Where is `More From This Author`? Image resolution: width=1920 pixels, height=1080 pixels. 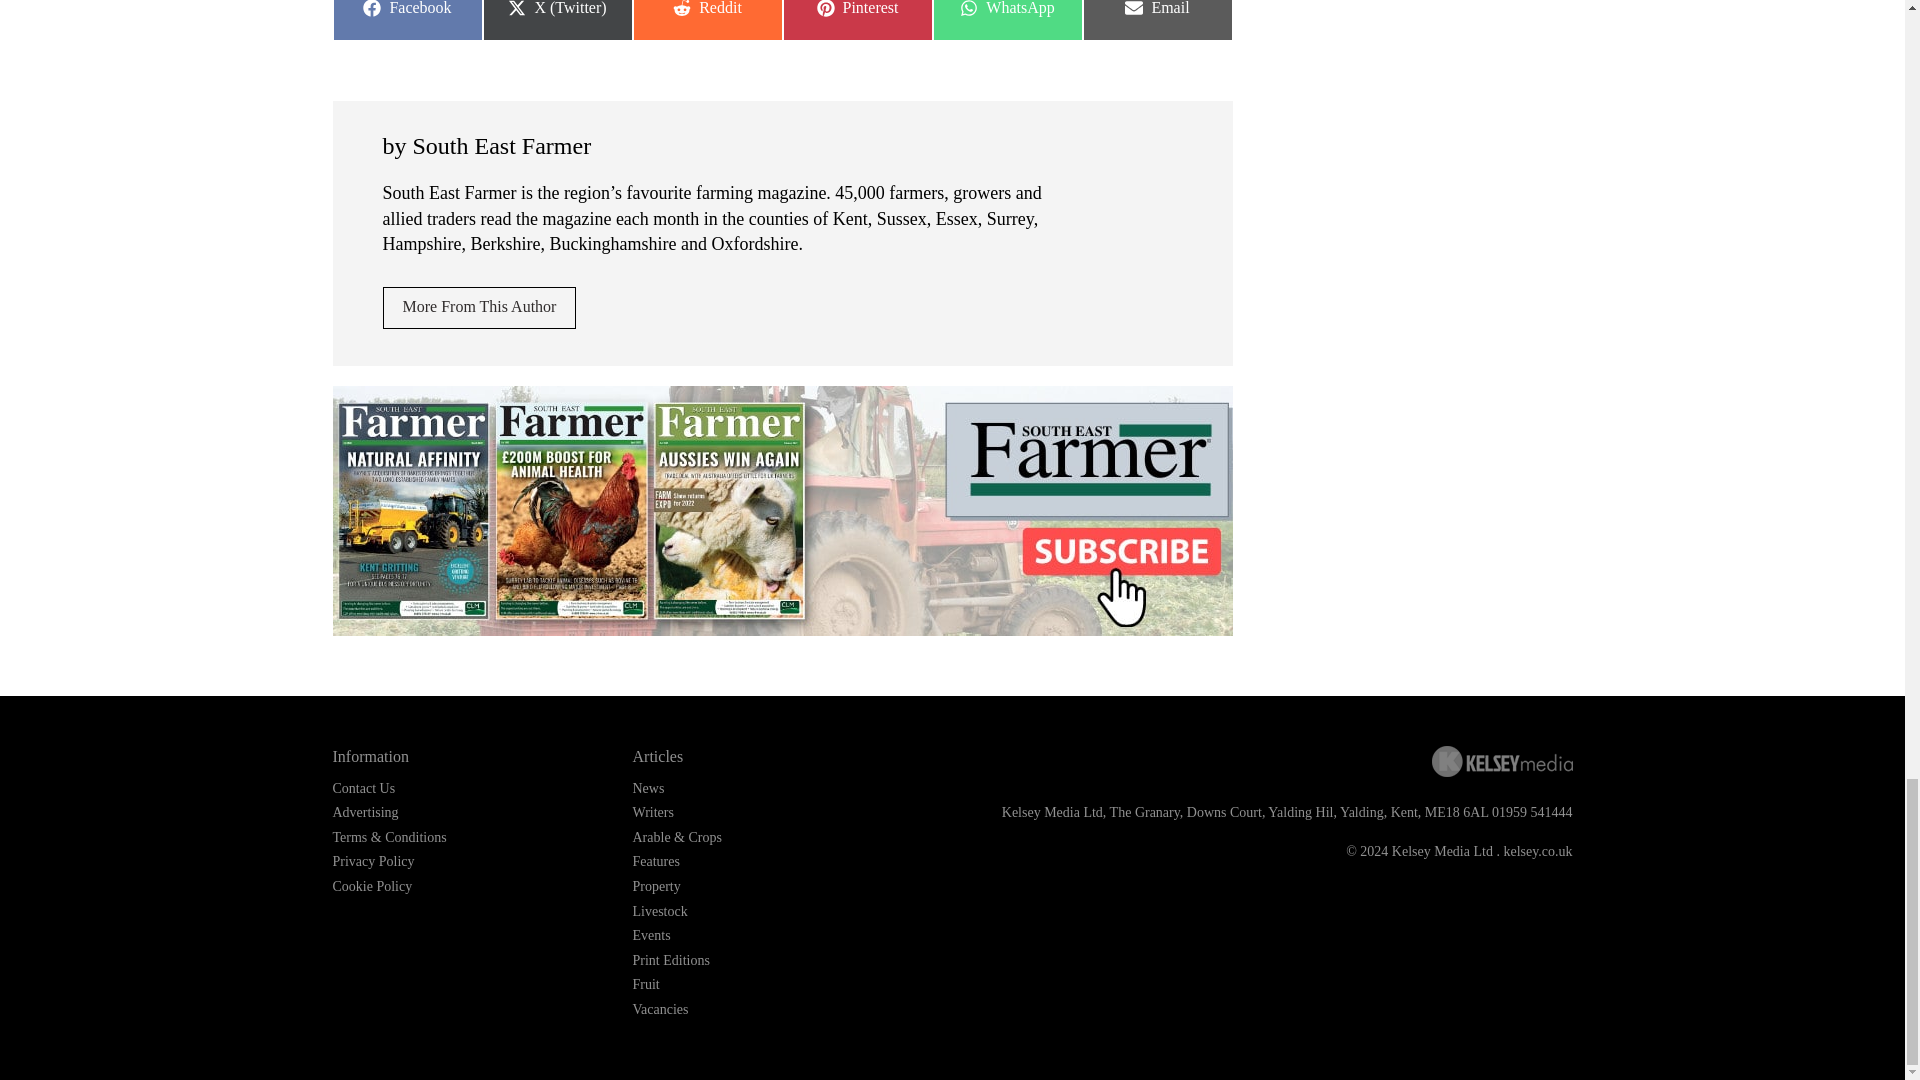 More From This Author is located at coordinates (364, 788).